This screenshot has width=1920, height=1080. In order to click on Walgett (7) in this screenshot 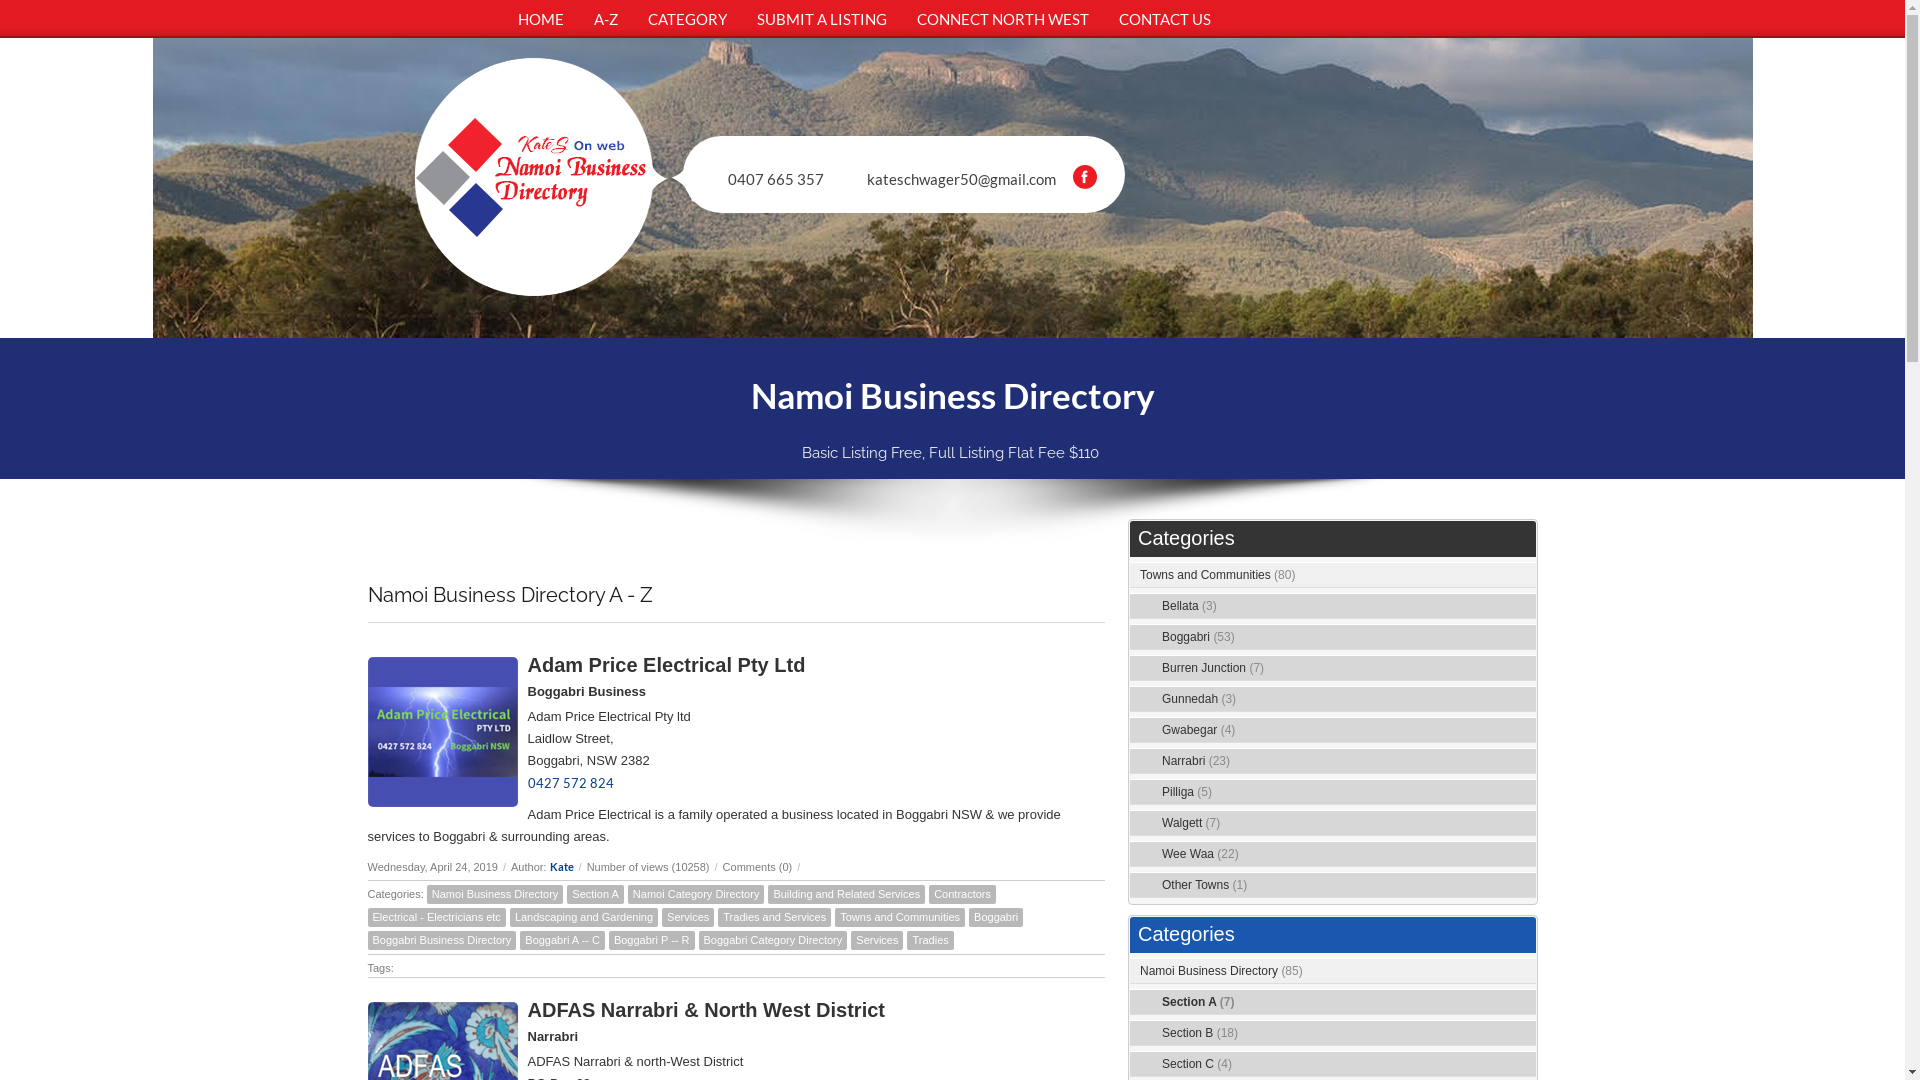, I will do `click(1191, 823)`.